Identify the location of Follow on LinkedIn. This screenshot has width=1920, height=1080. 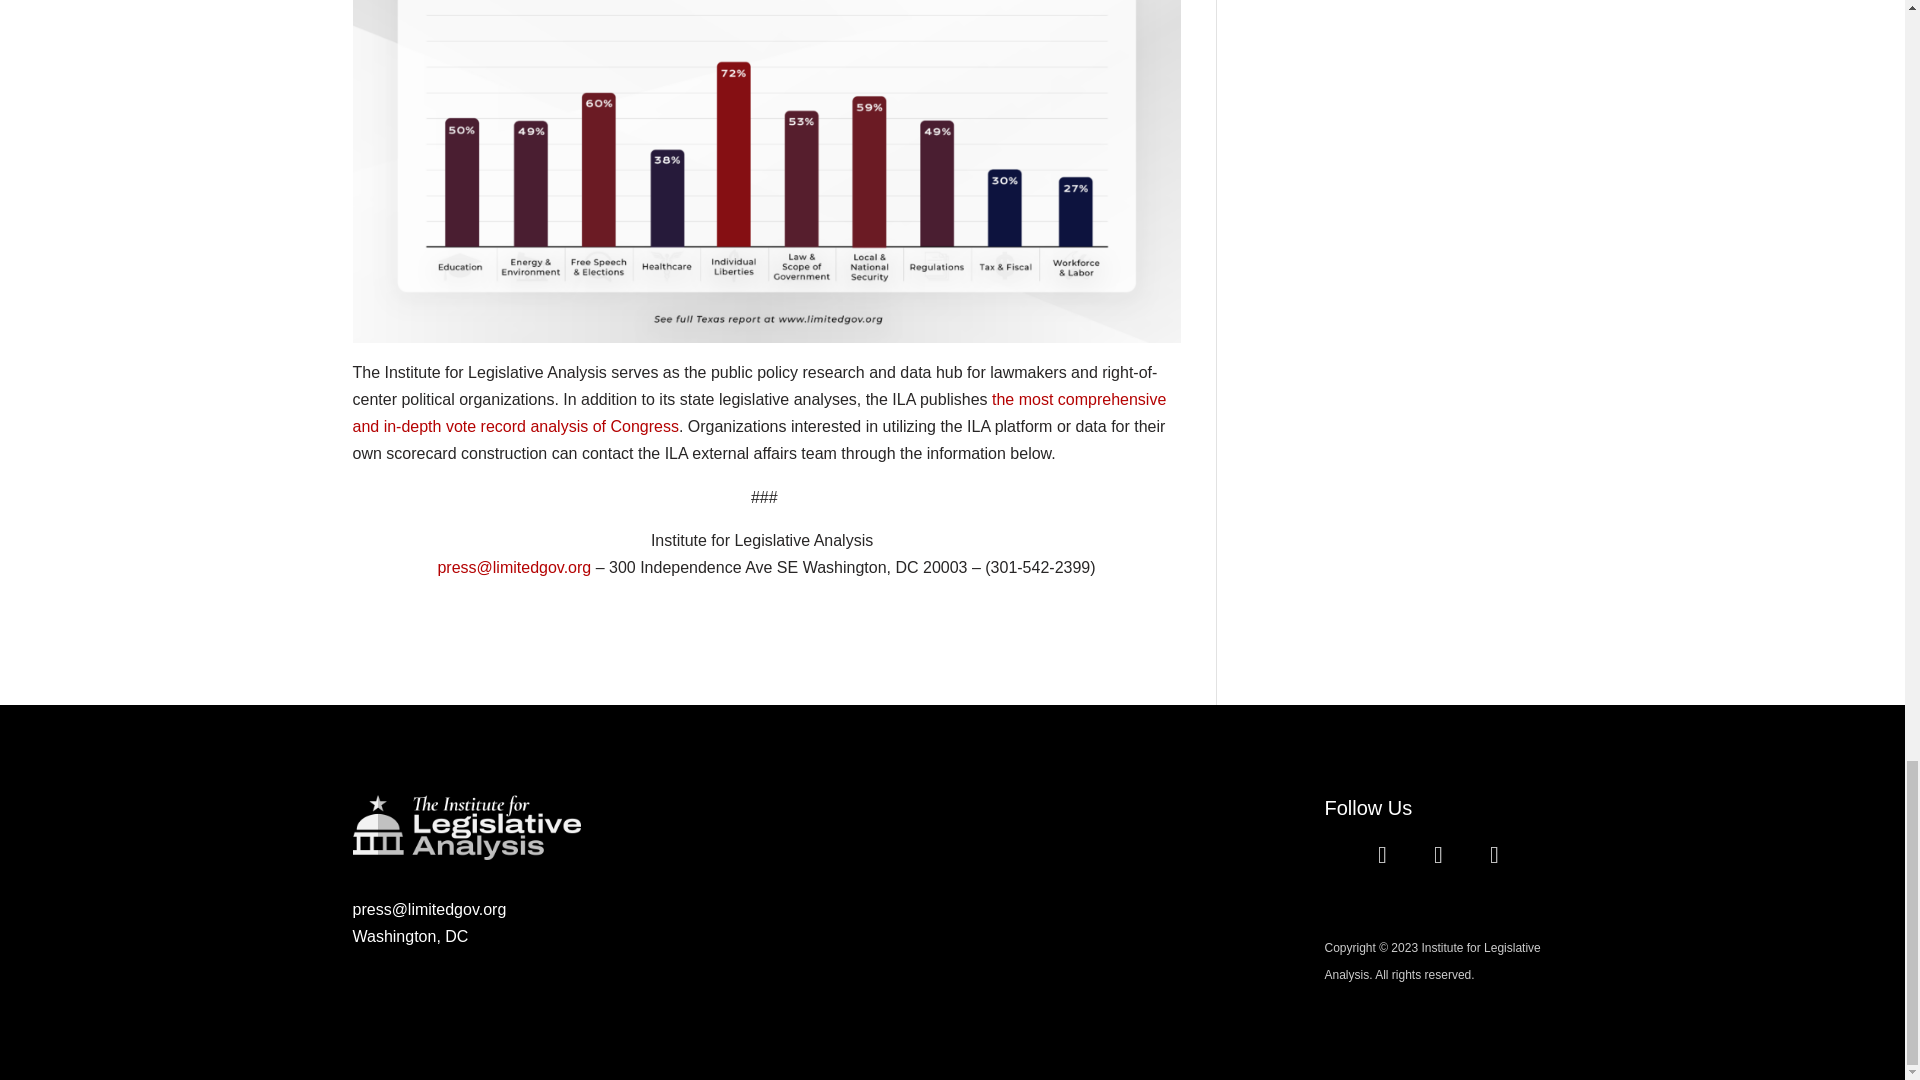
(1494, 854).